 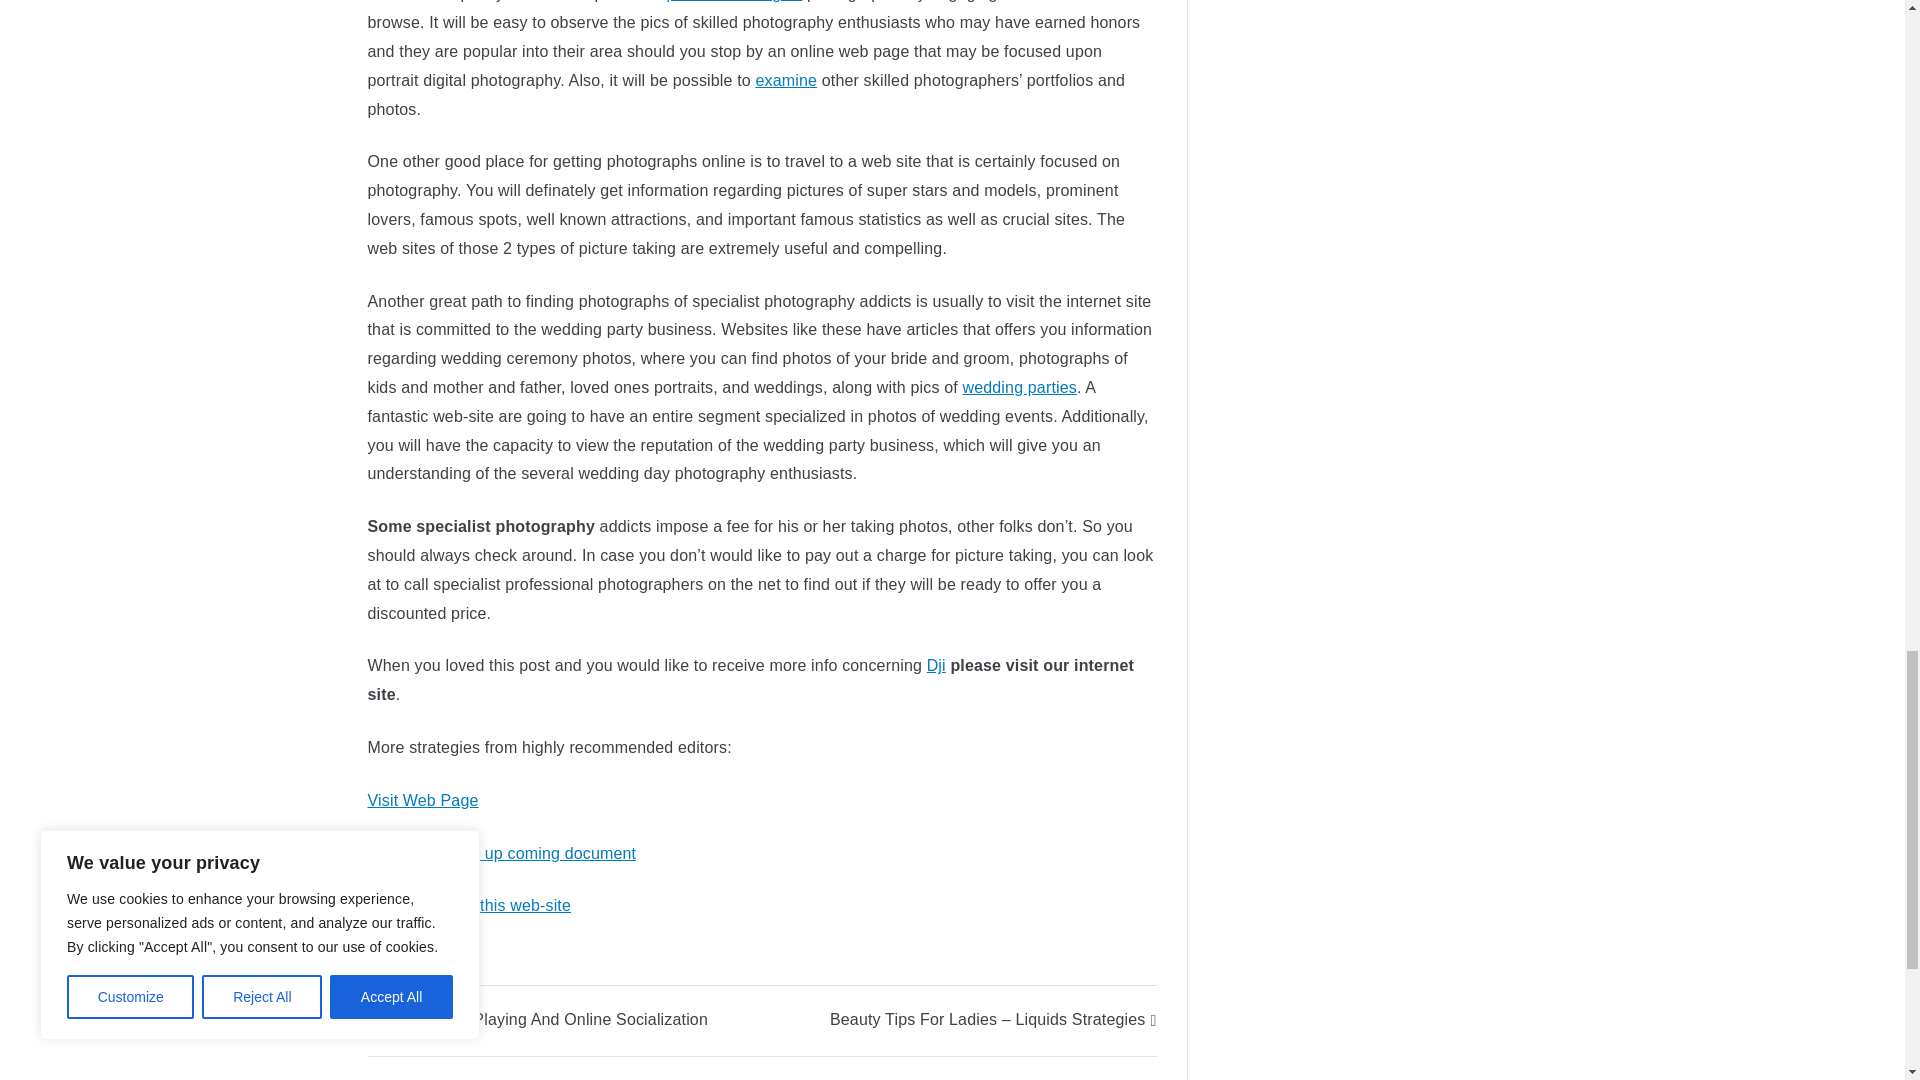 I want to click on Video Game Playing And Online Socialization, so click(x=538, y=1019).